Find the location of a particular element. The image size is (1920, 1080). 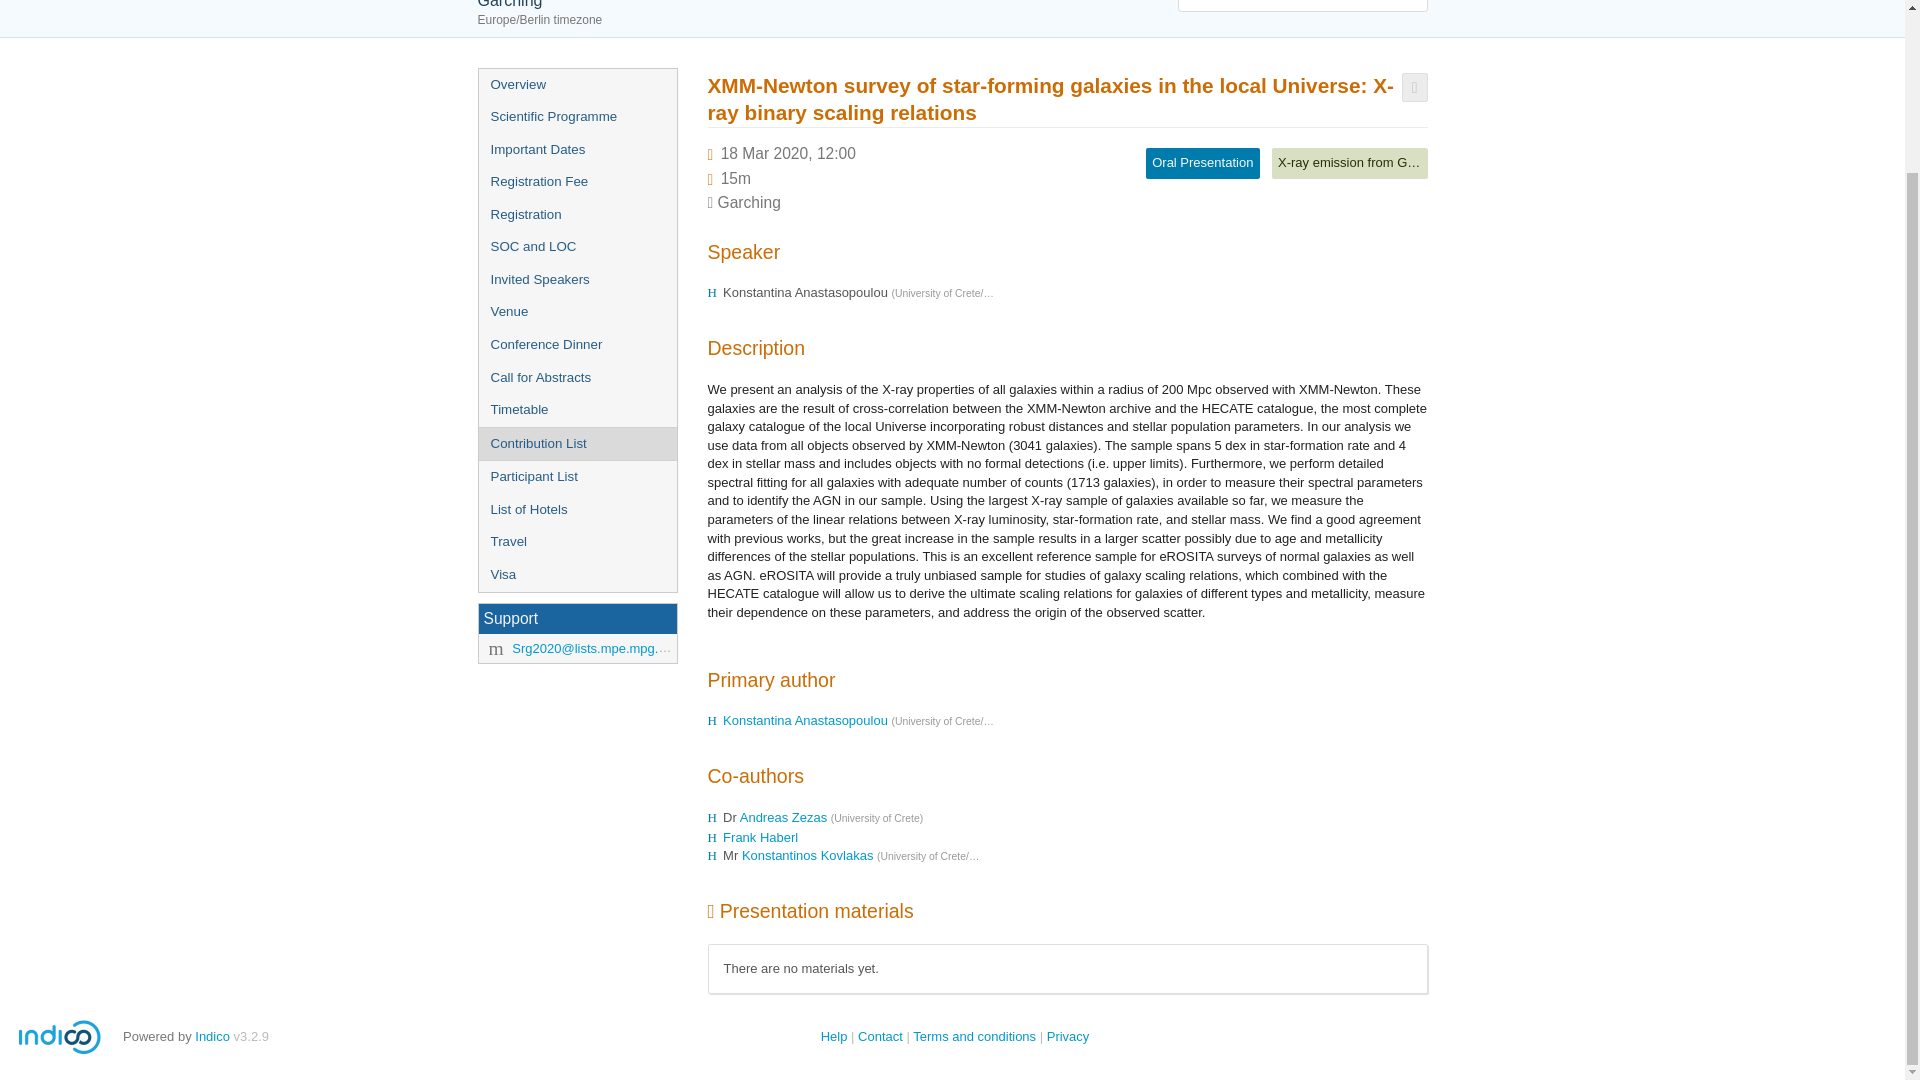

Scientific Programme is located at coordinates (576, 117).